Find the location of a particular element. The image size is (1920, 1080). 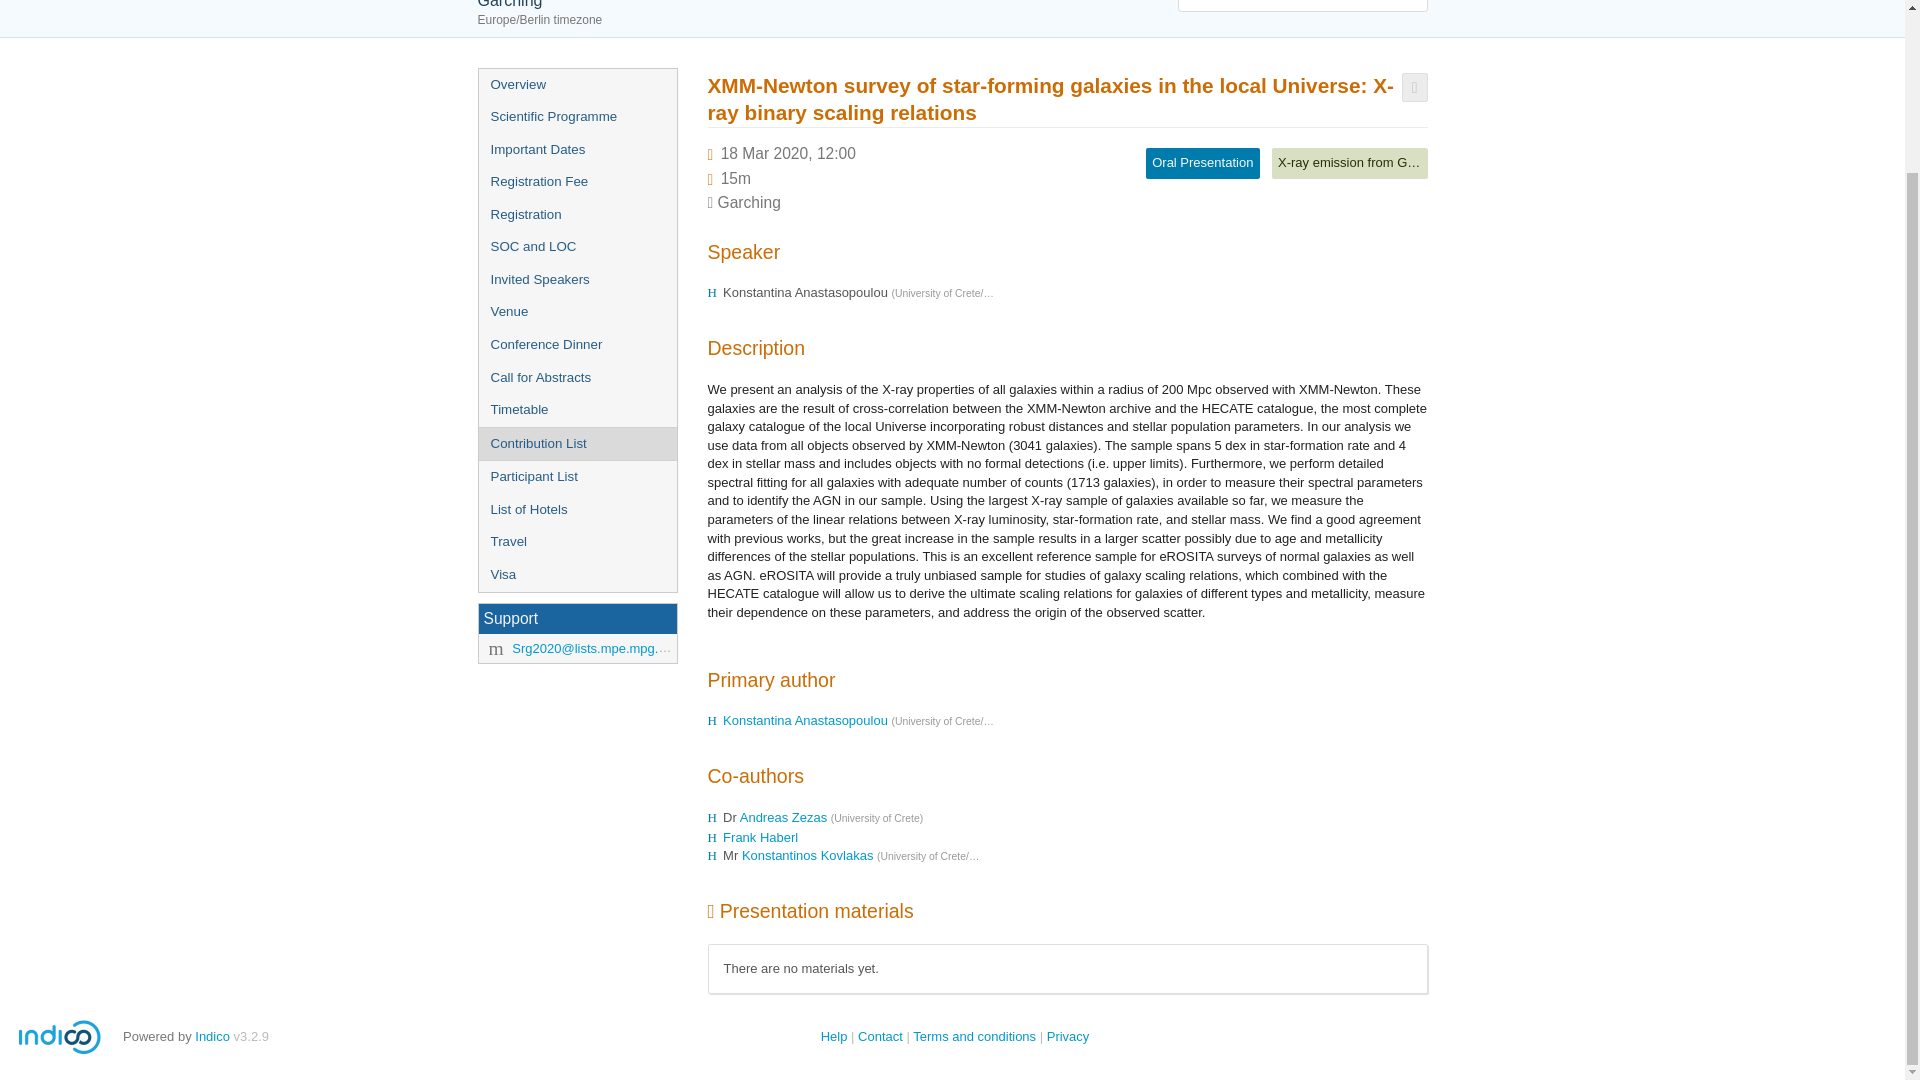

Scientific Programme is located at coordinates (576, 117).